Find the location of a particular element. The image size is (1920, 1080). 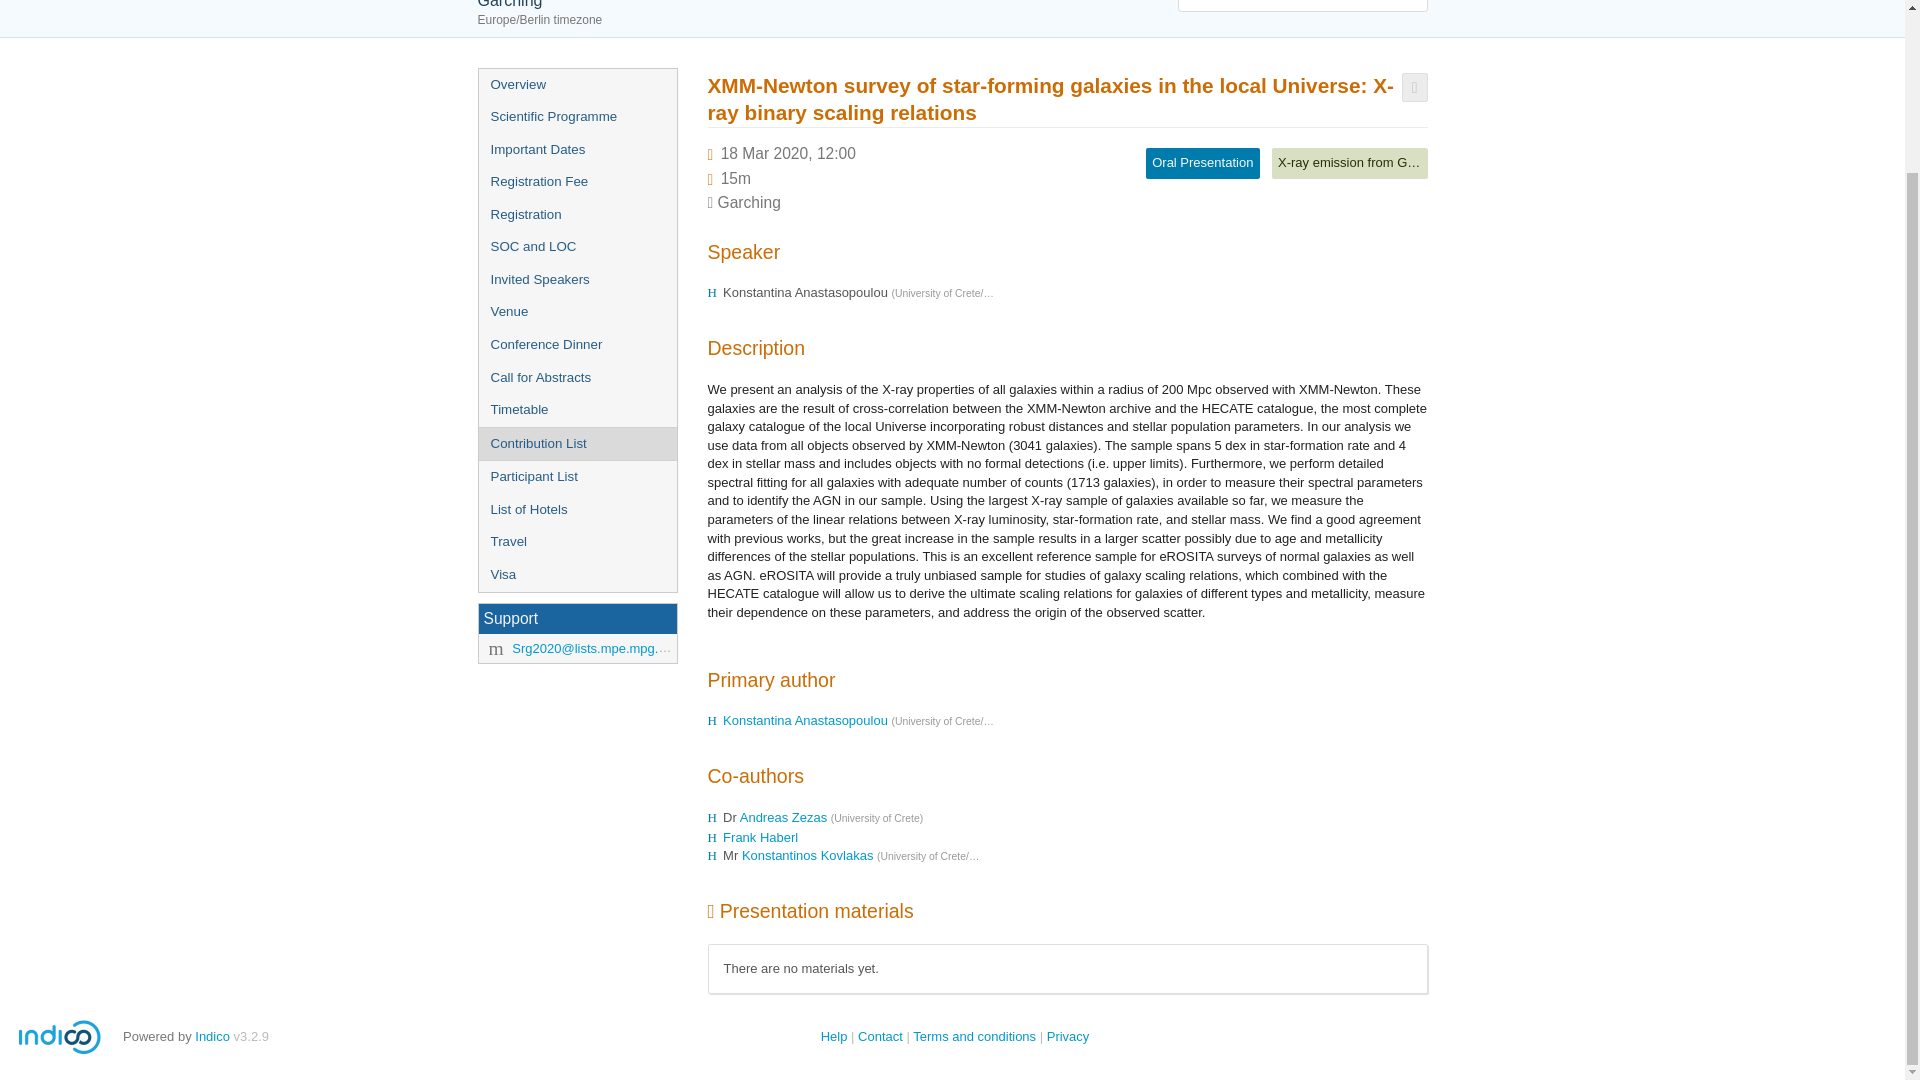

Scientific Programme is located at coordinates (576, 117).